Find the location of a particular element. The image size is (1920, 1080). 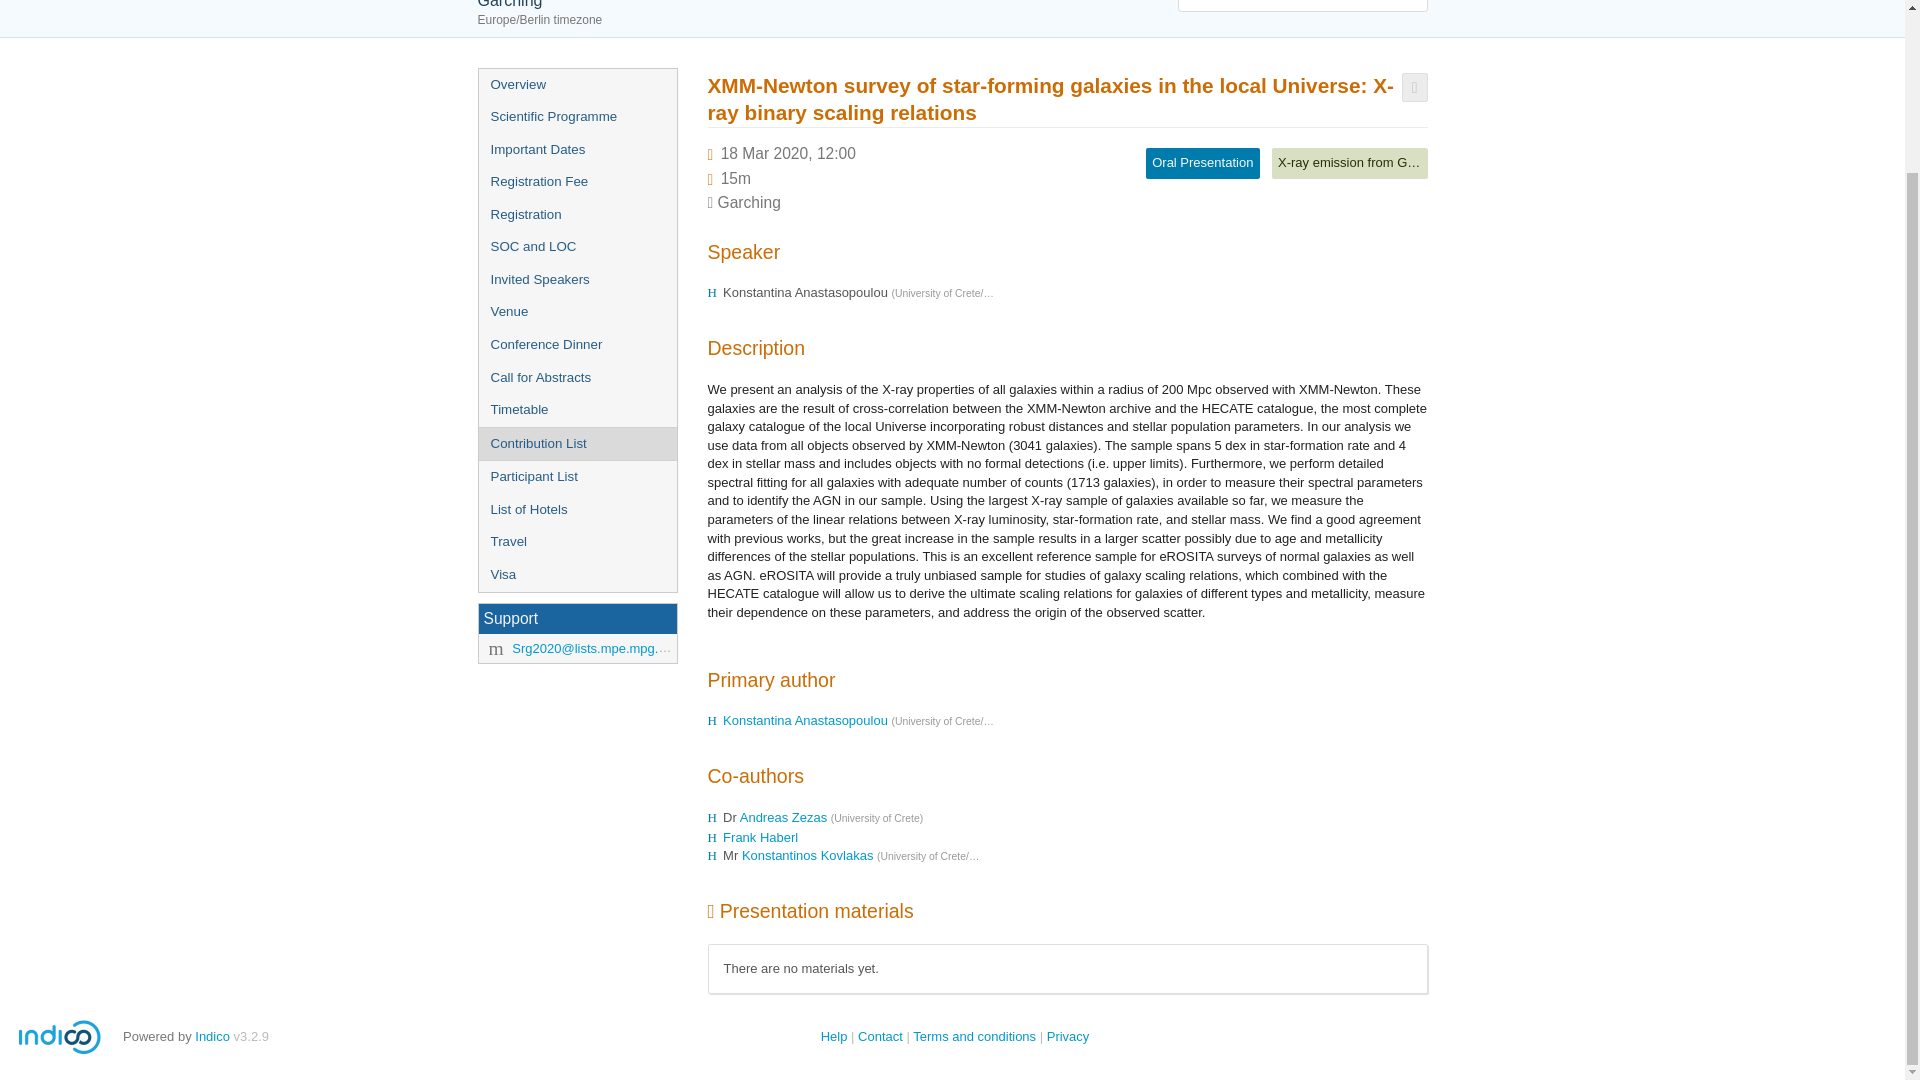

Scientific Programme is located at coordinates (576, 117).